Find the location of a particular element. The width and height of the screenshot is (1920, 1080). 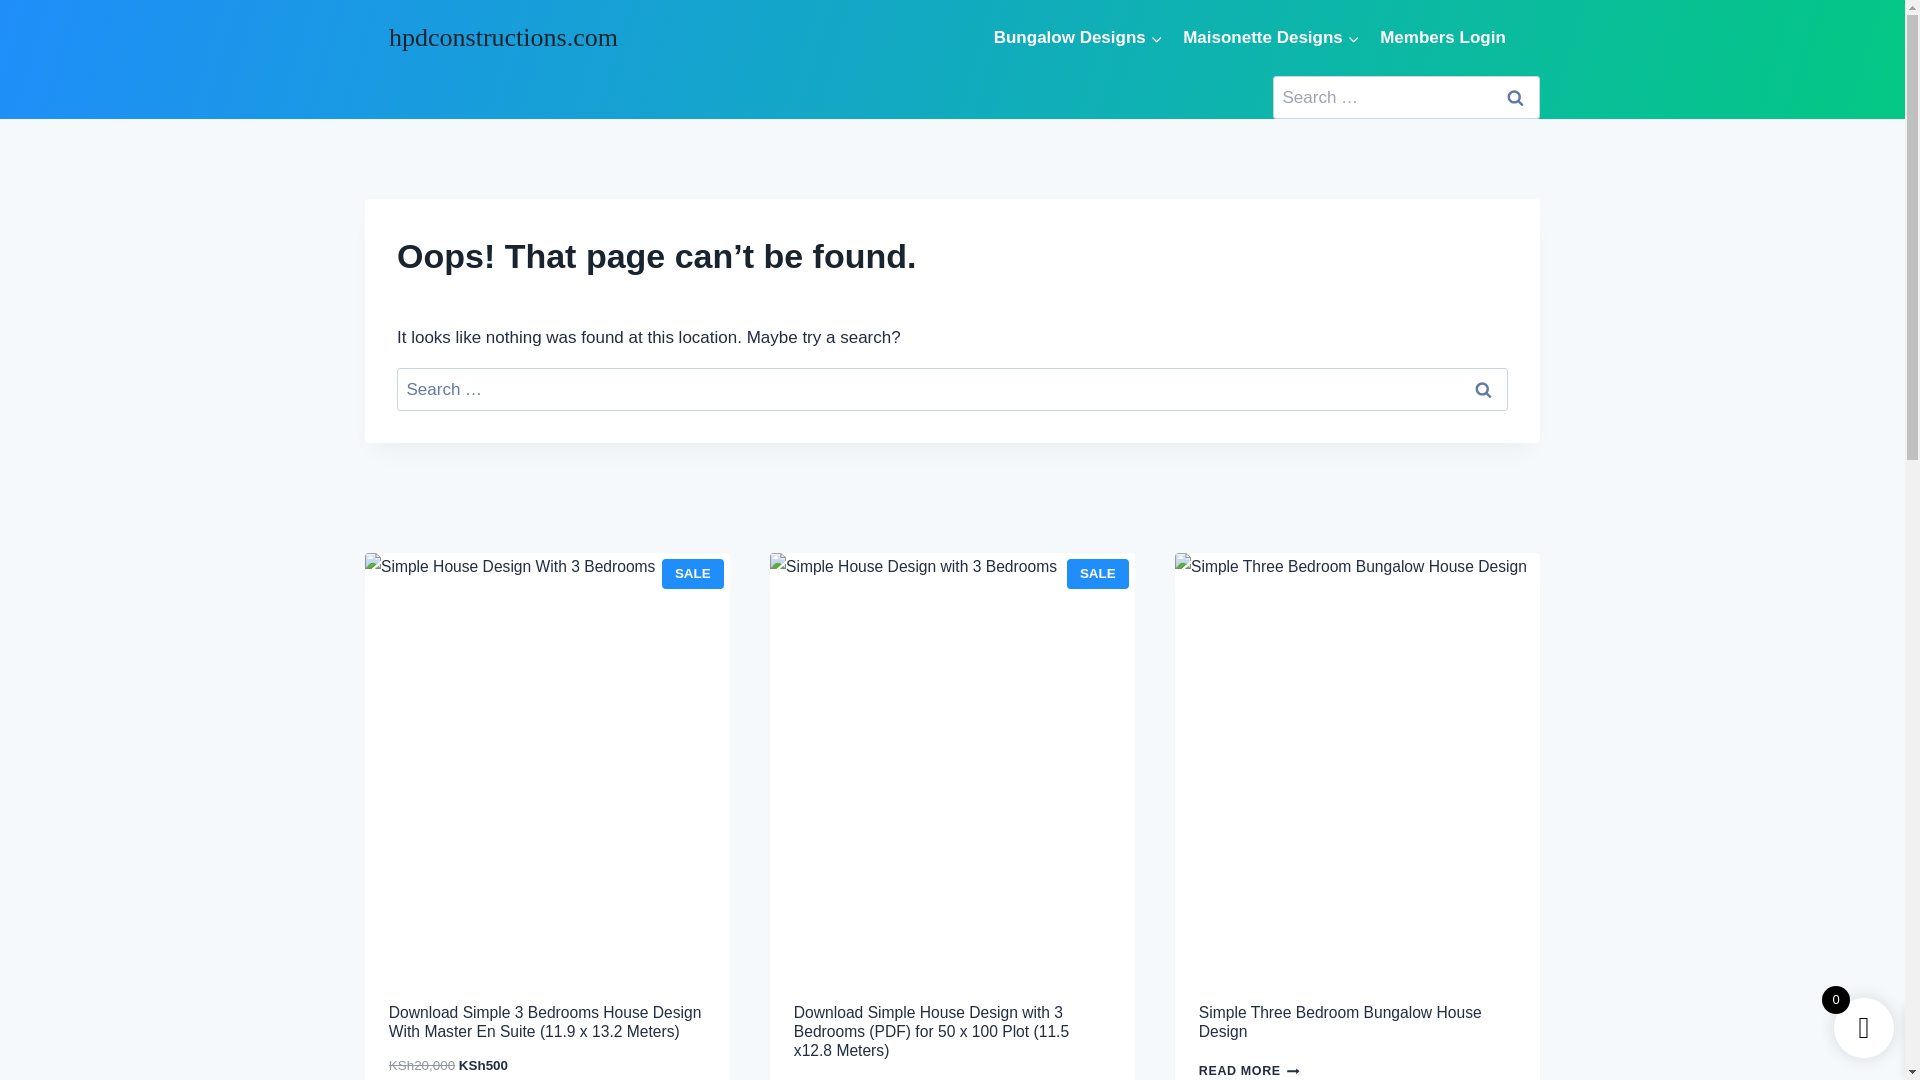

Search is located at coordinates (1514, 96).